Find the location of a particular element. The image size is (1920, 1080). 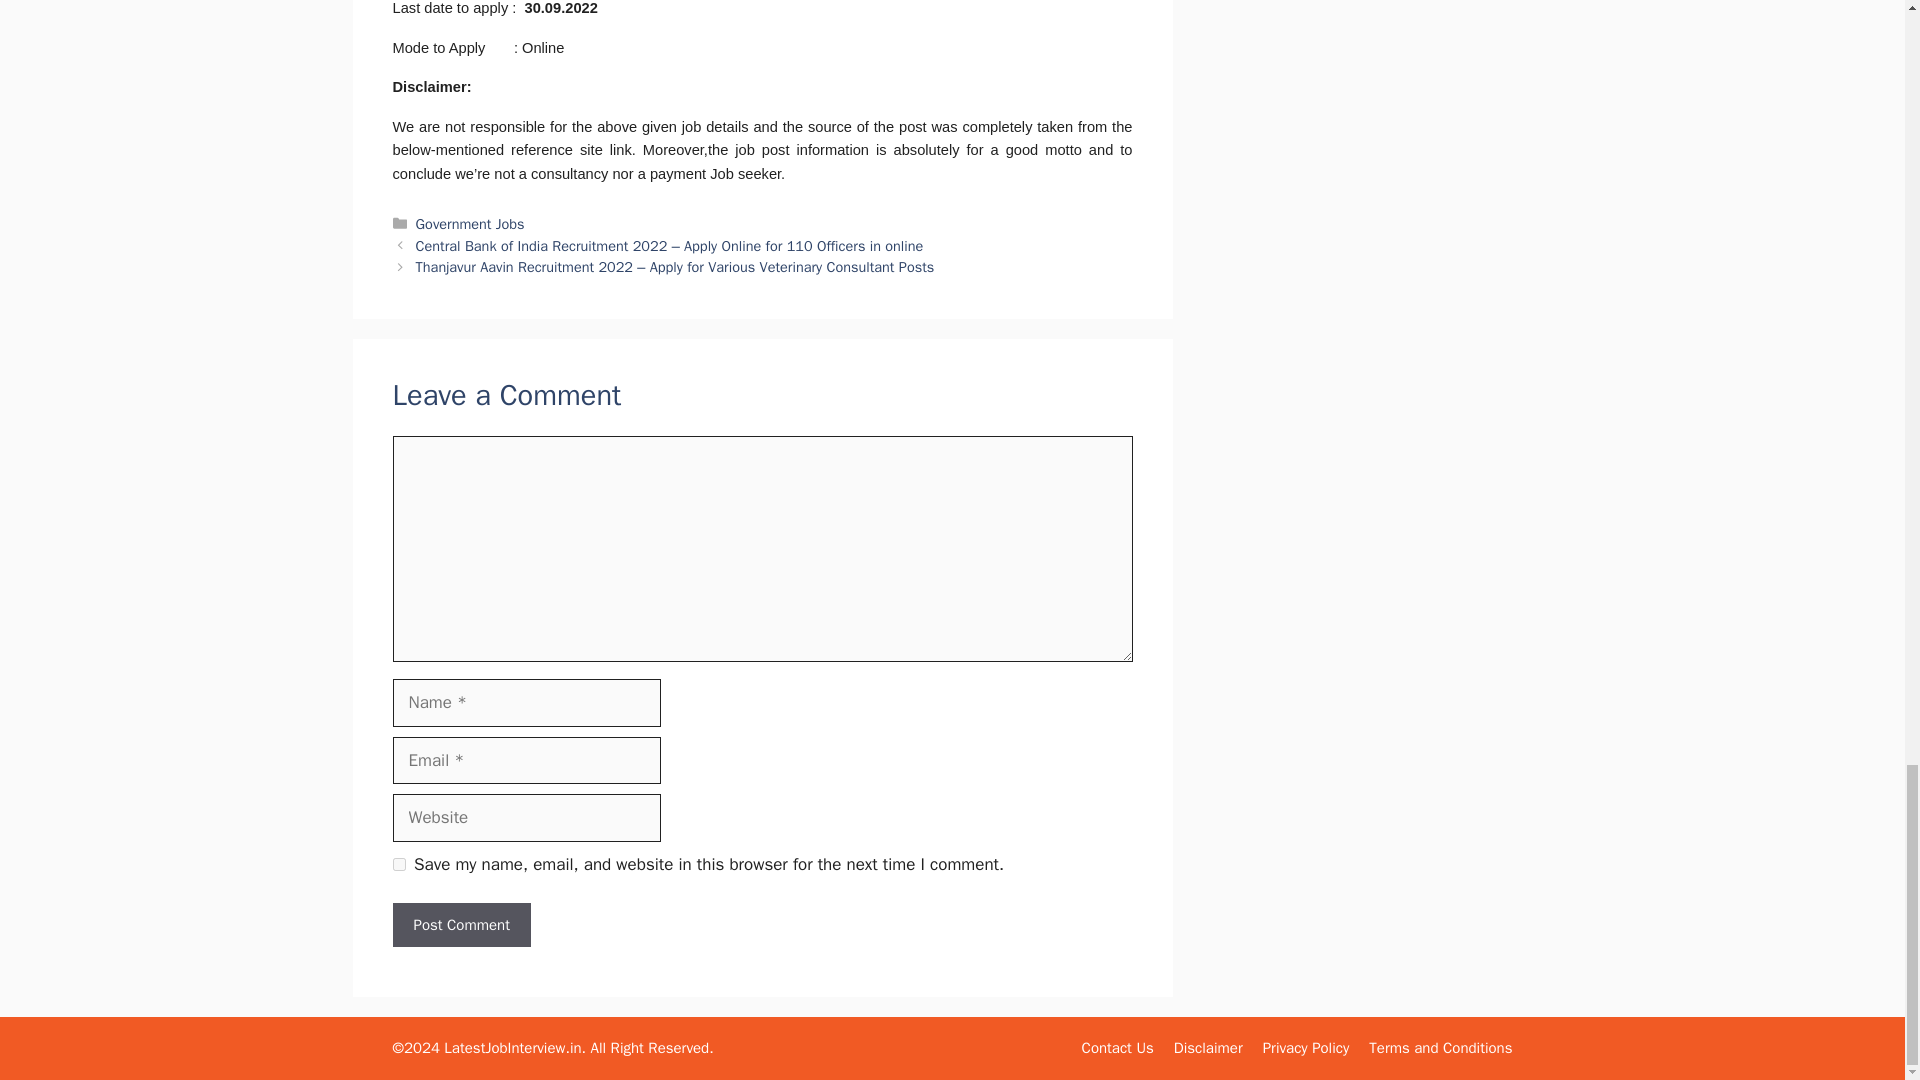

yes is located at coordinates (398, 864).